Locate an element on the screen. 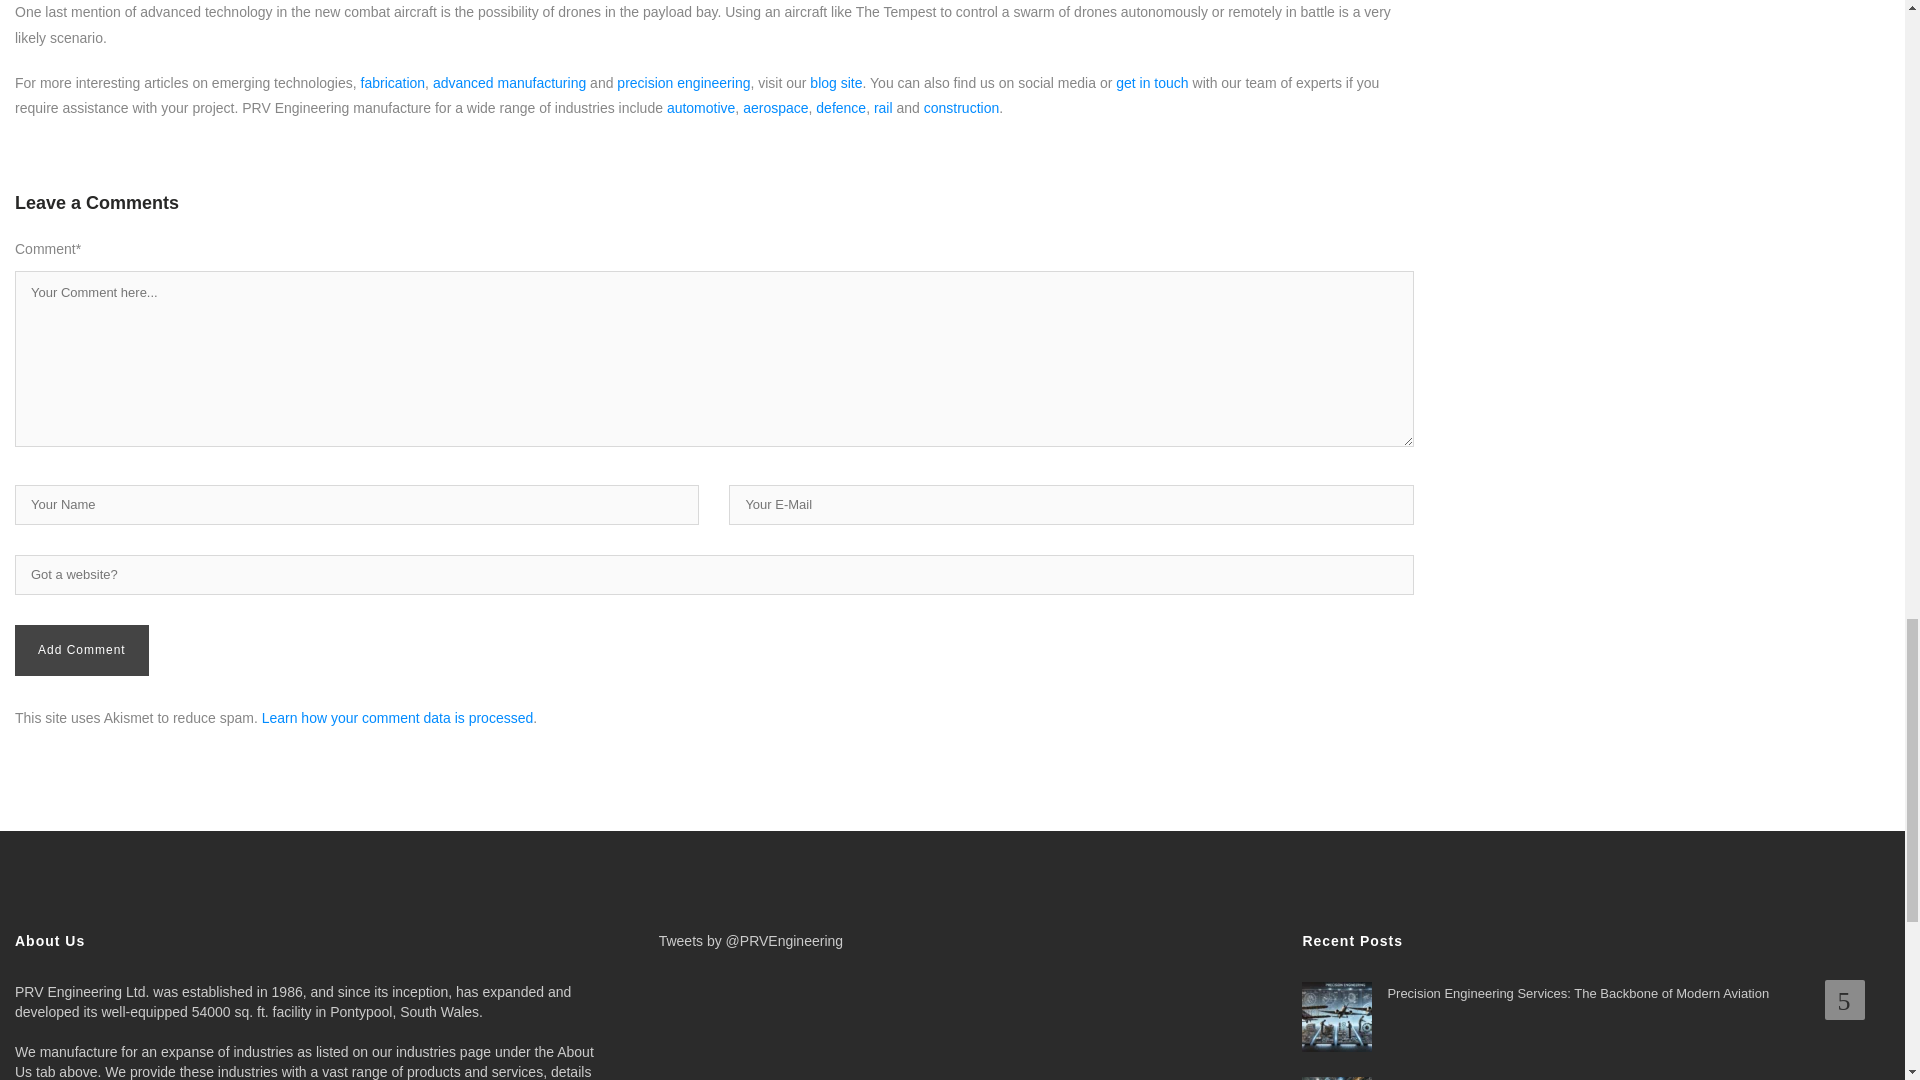  blog site is located at coordinates (836, 82).